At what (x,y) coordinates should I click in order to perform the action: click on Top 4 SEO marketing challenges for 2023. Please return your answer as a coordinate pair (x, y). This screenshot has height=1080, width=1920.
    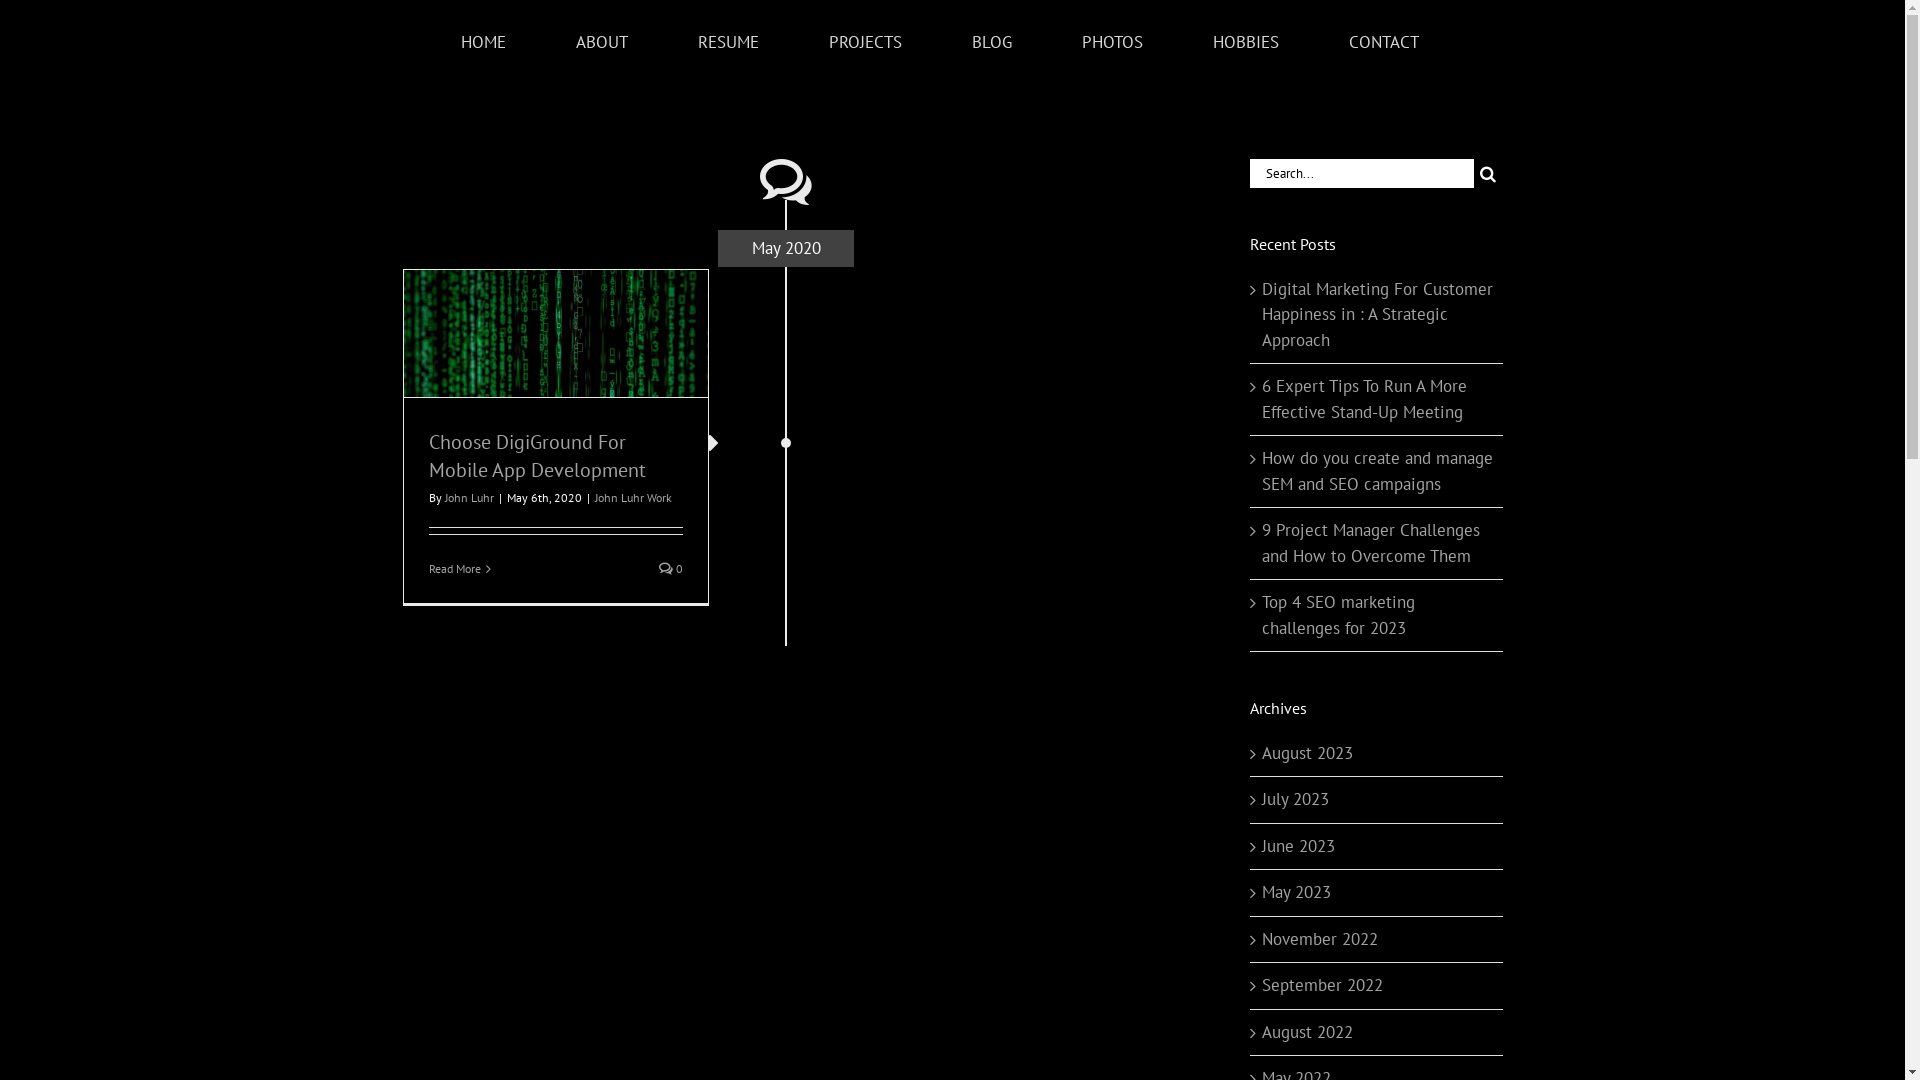
    Looking at the image, I should click on (1338, 615).